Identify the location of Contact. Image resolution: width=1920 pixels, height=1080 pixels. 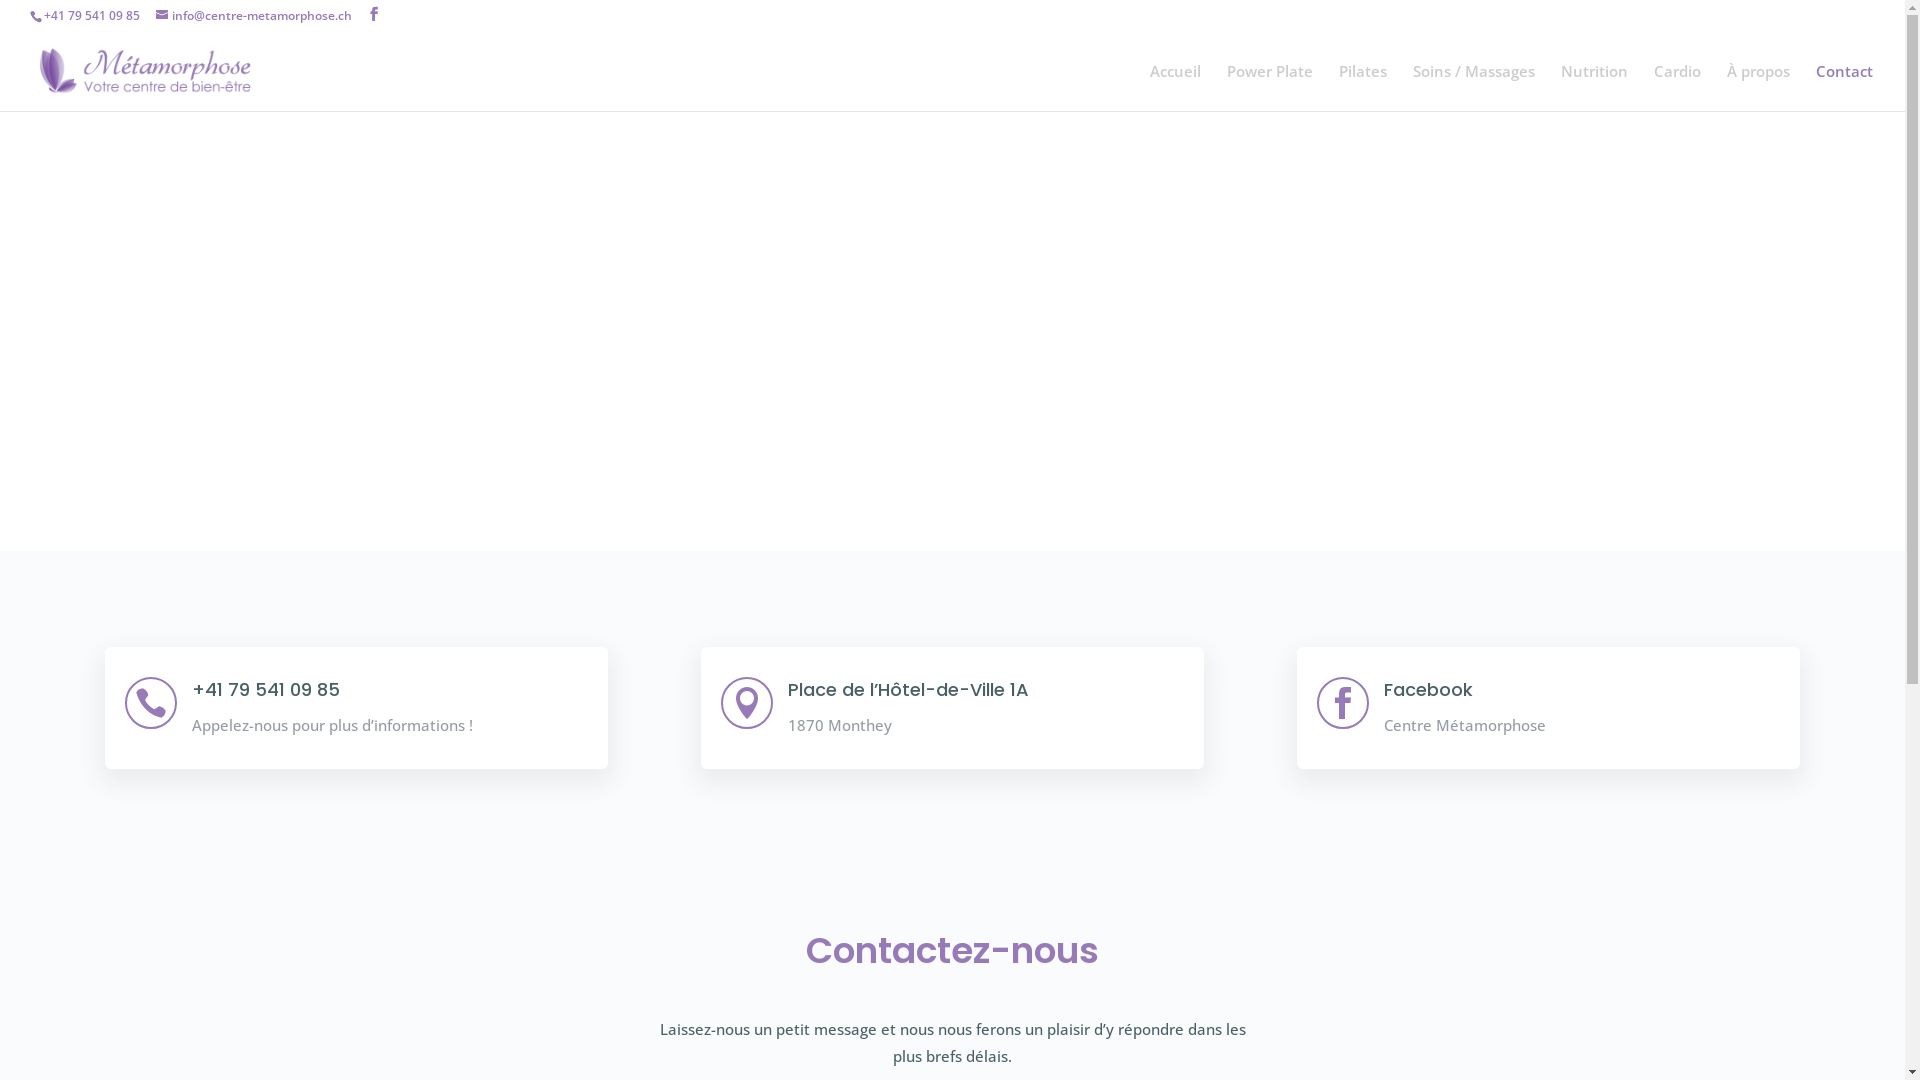
(1844, 88).